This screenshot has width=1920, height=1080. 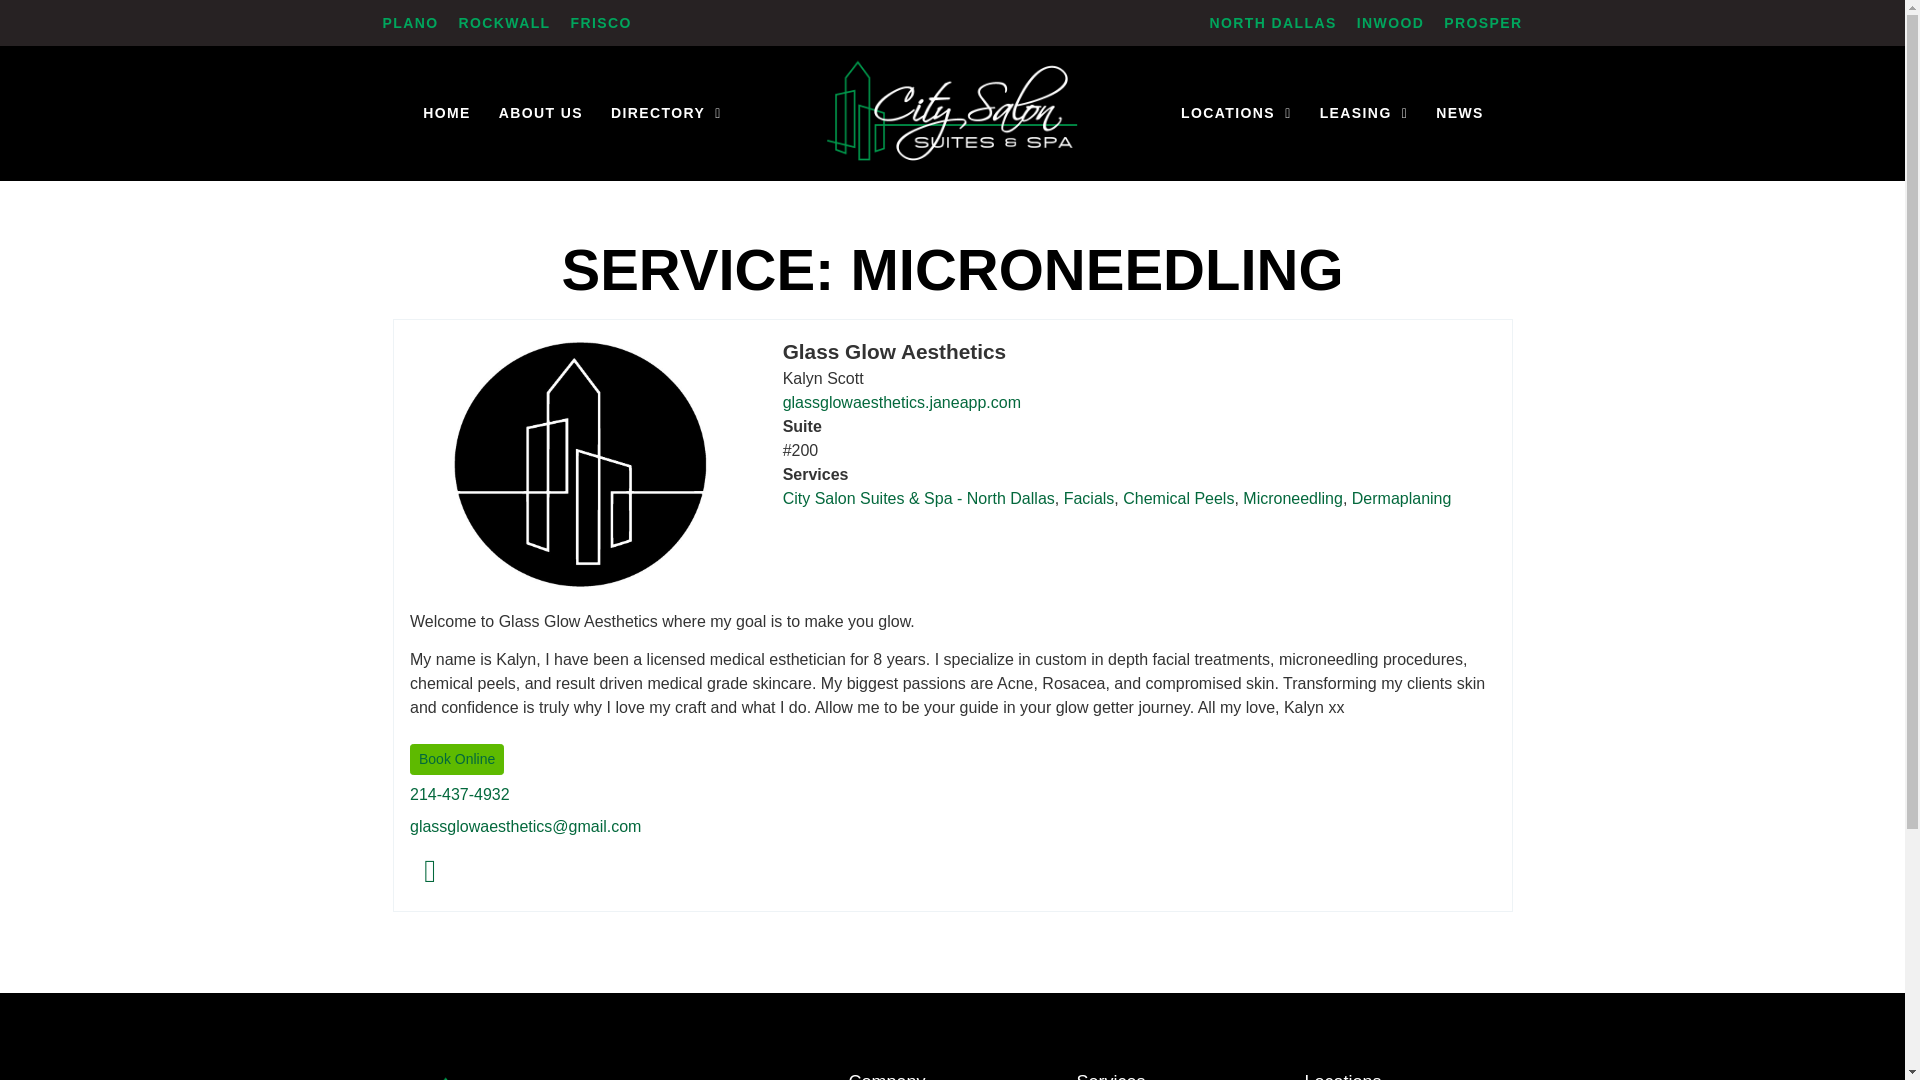 What do you see at coordinates (1178, 499) in the screenshot?
I see `Chemical Peels` at bounding box center [1178, 499].